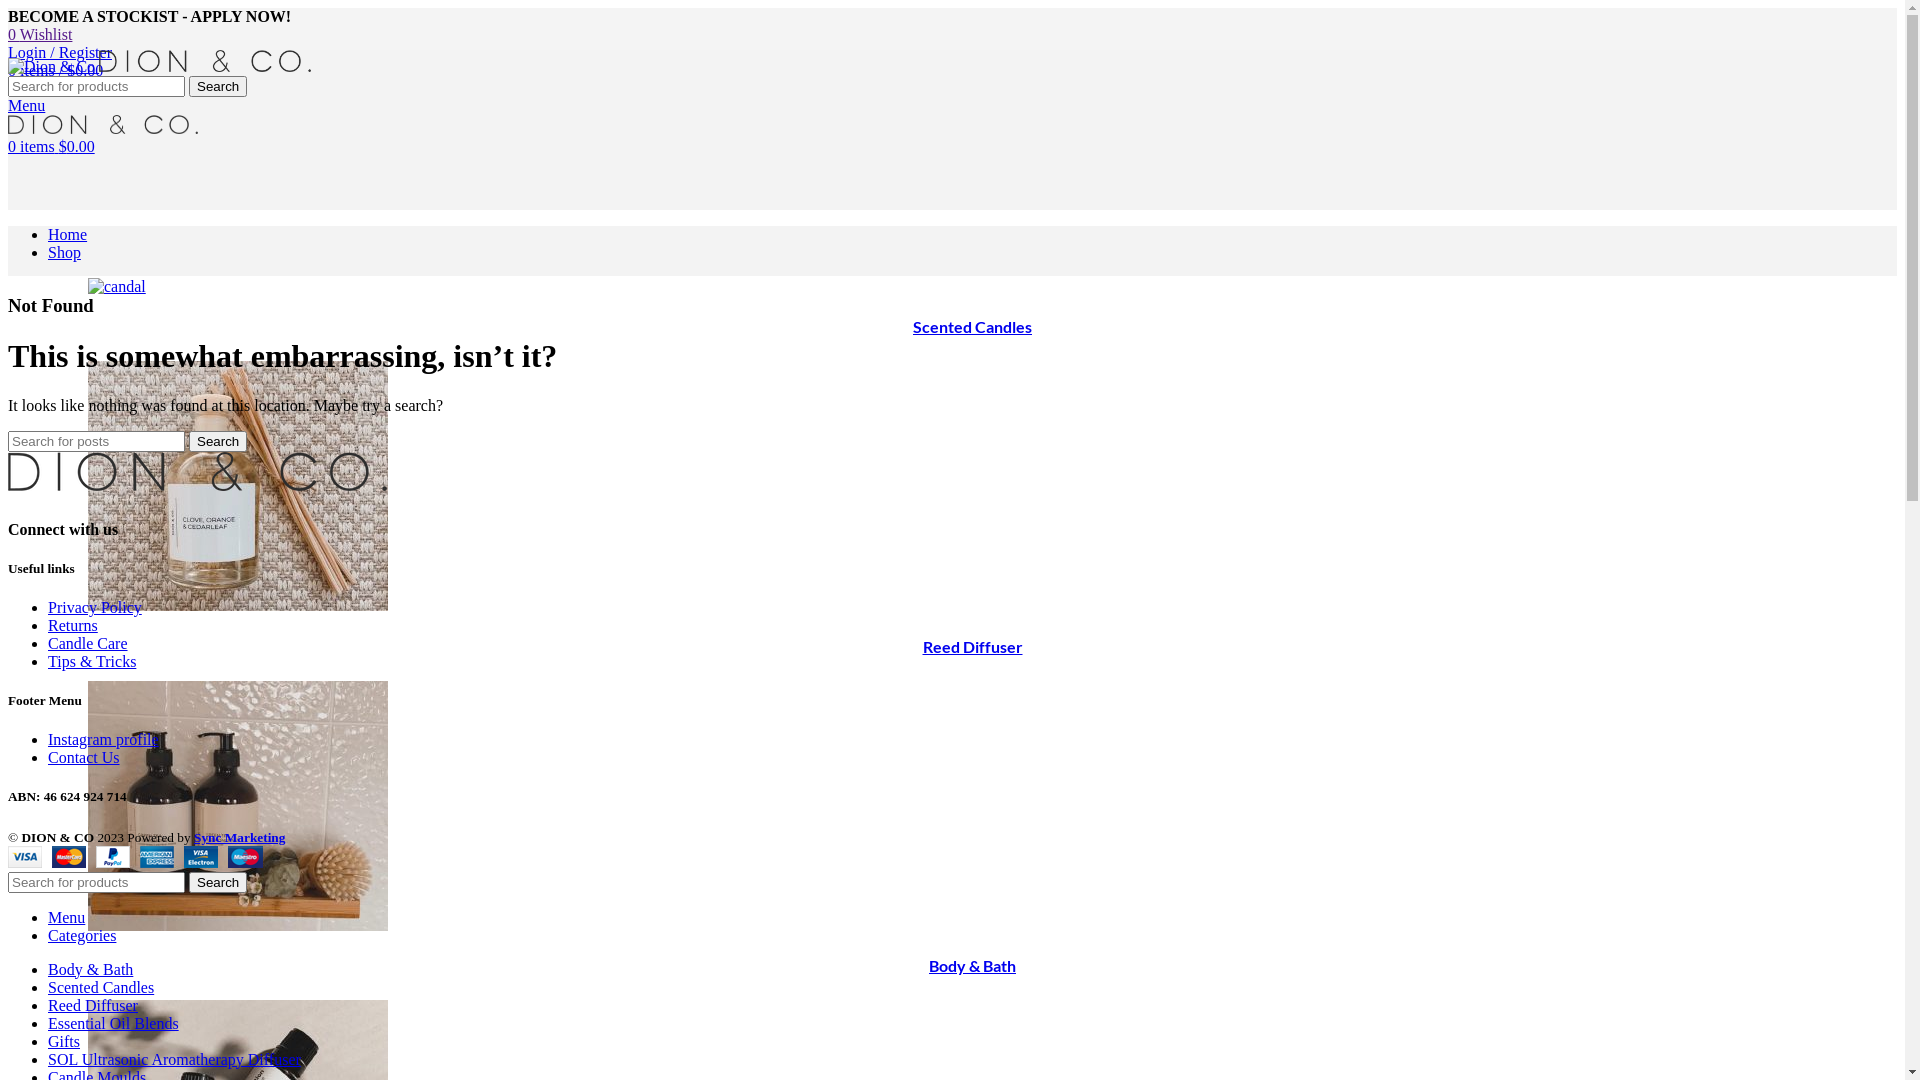 Image resolution: width=1920 pixels, height=1080 pixels. Describe the element at coordinates (218, 882) in the screenshot. I see `Search` at that location.